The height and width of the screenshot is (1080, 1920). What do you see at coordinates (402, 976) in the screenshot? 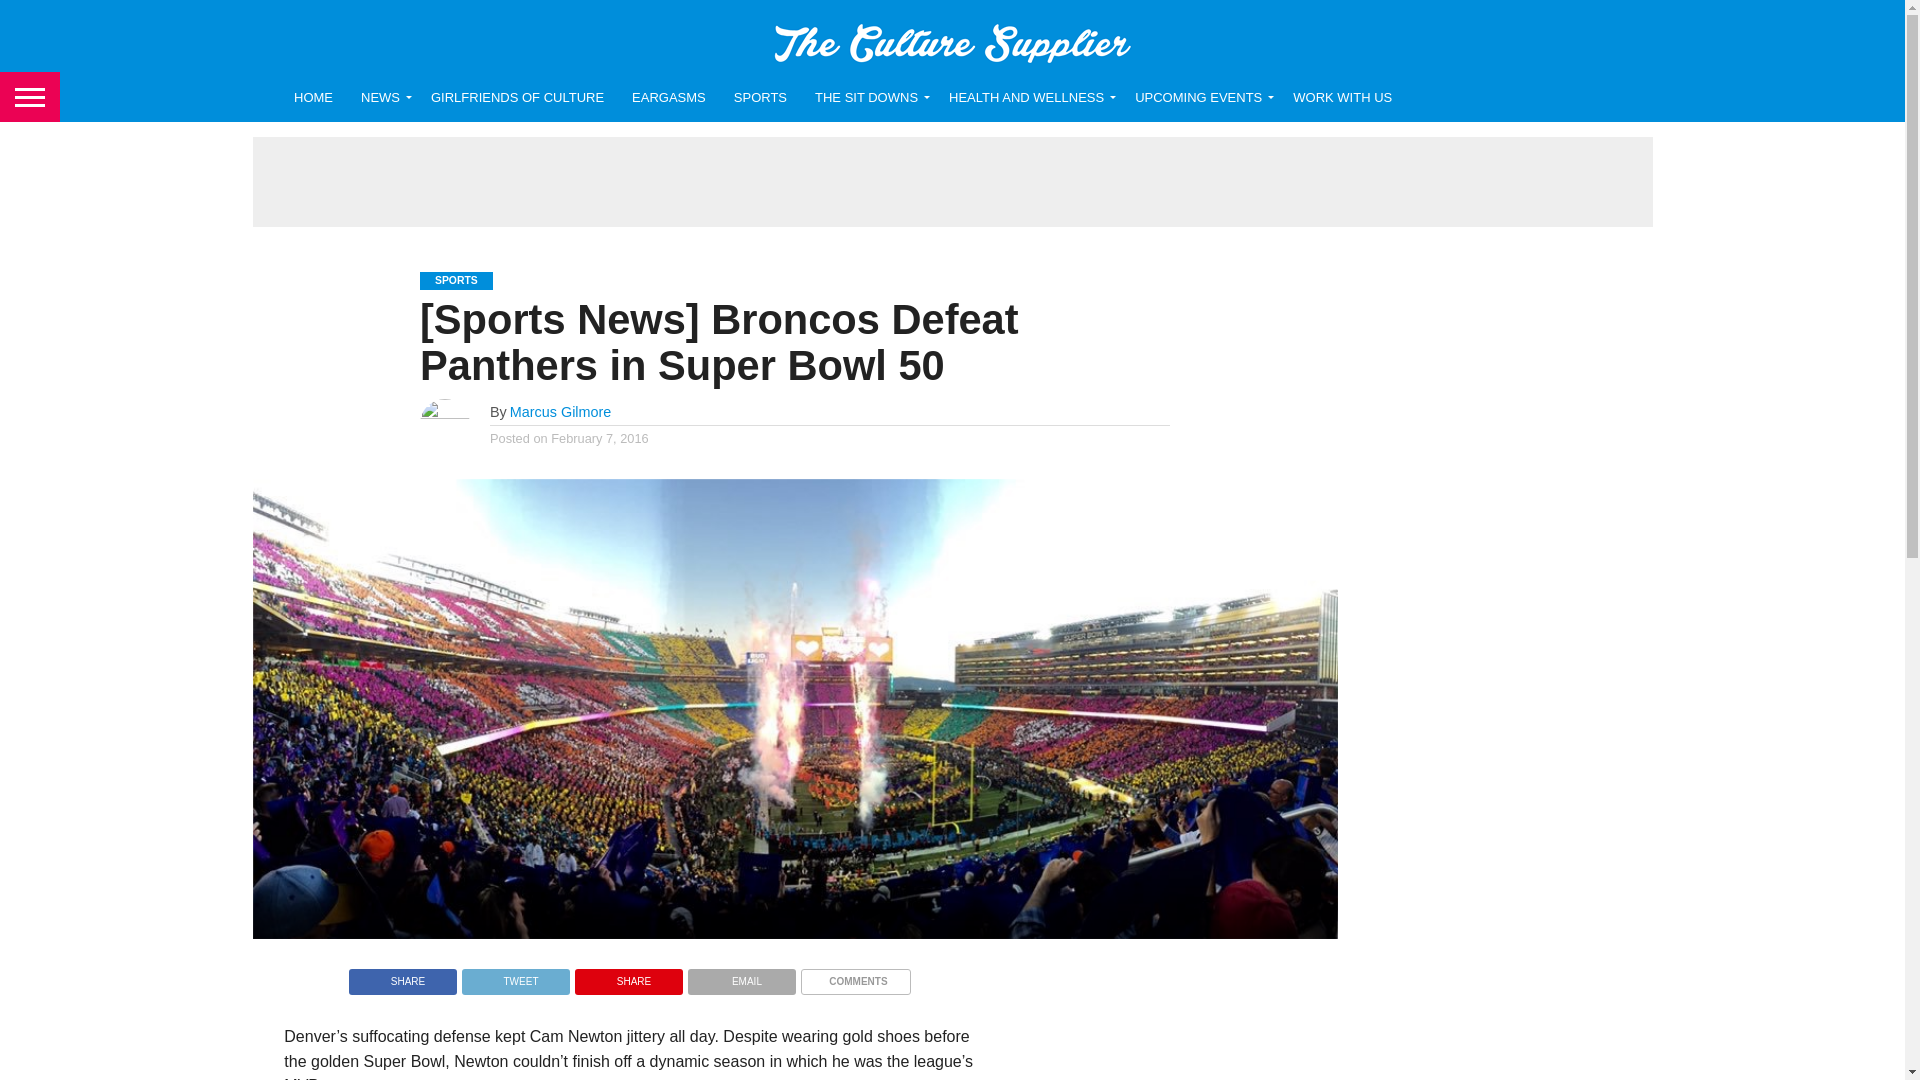
I see `Share on Facebook` at bounding box center [402, 976].